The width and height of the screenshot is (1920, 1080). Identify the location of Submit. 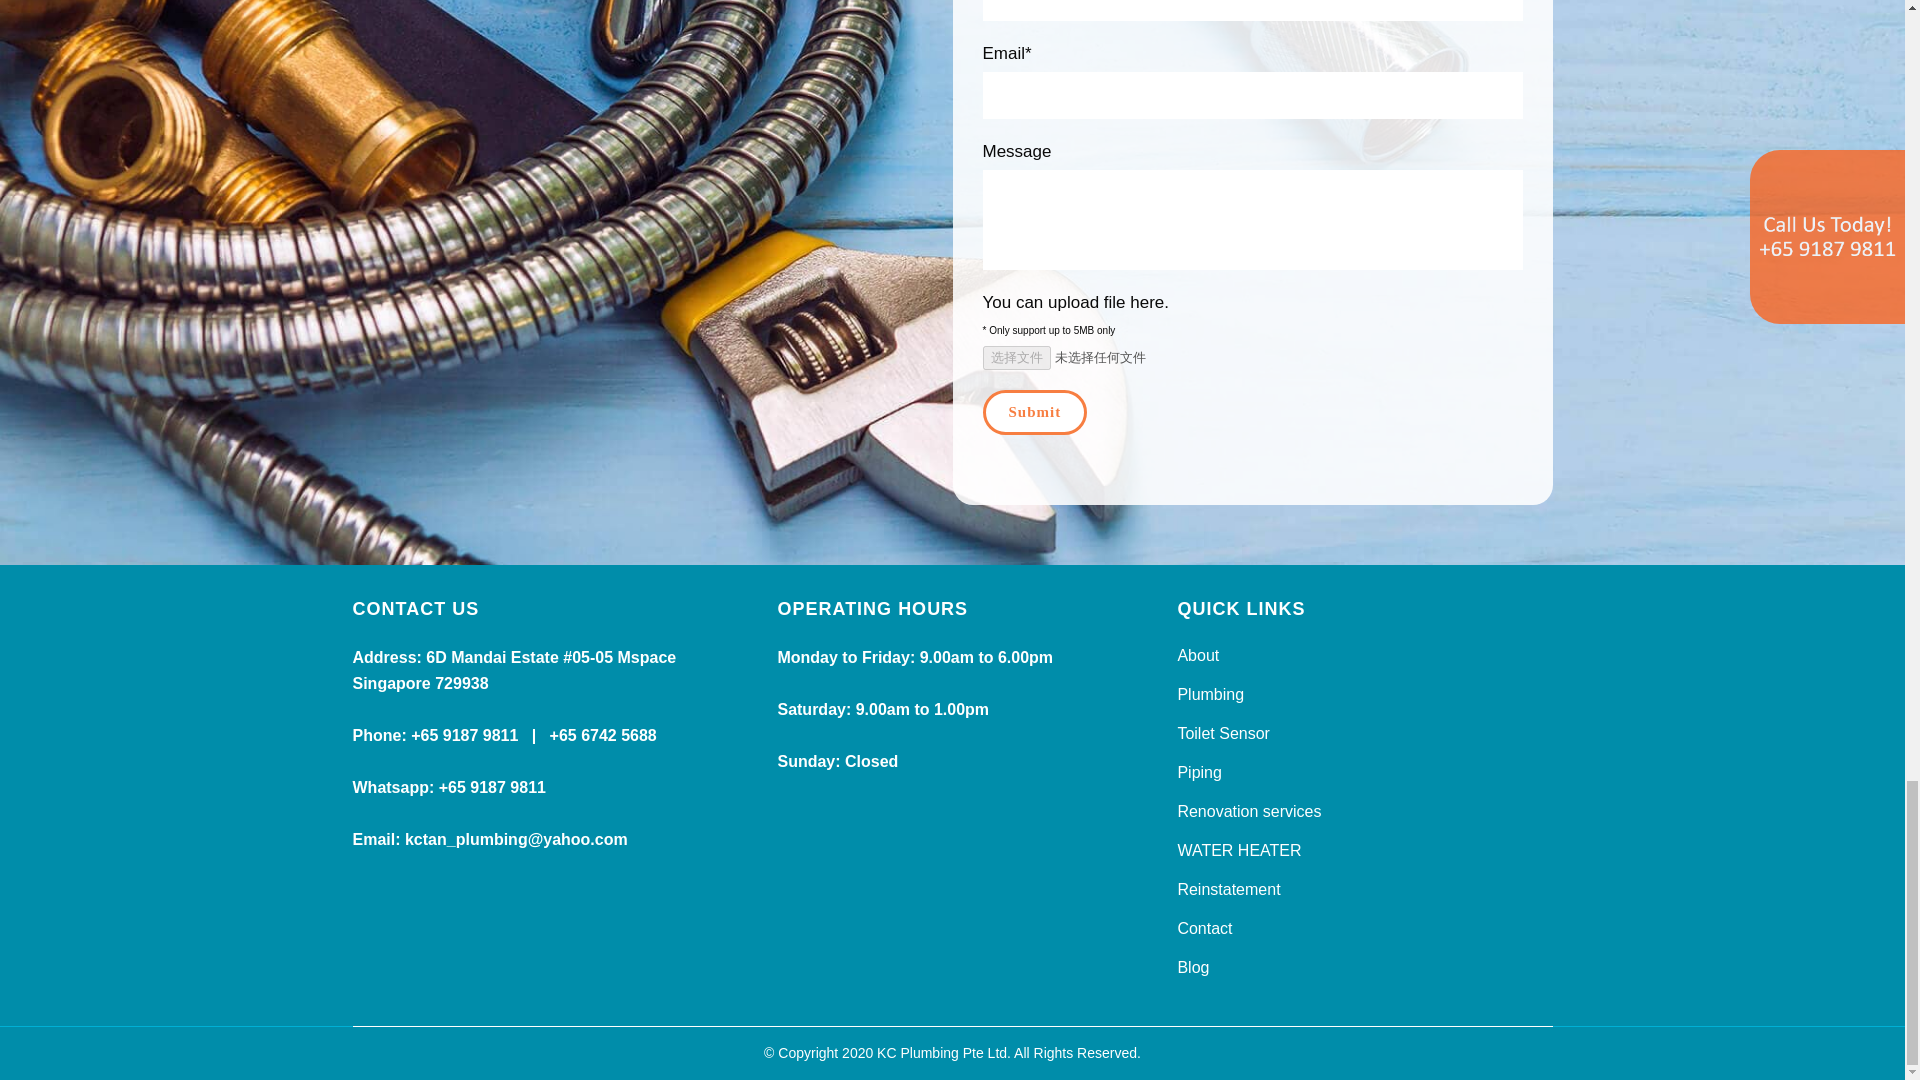
(1034, 412).